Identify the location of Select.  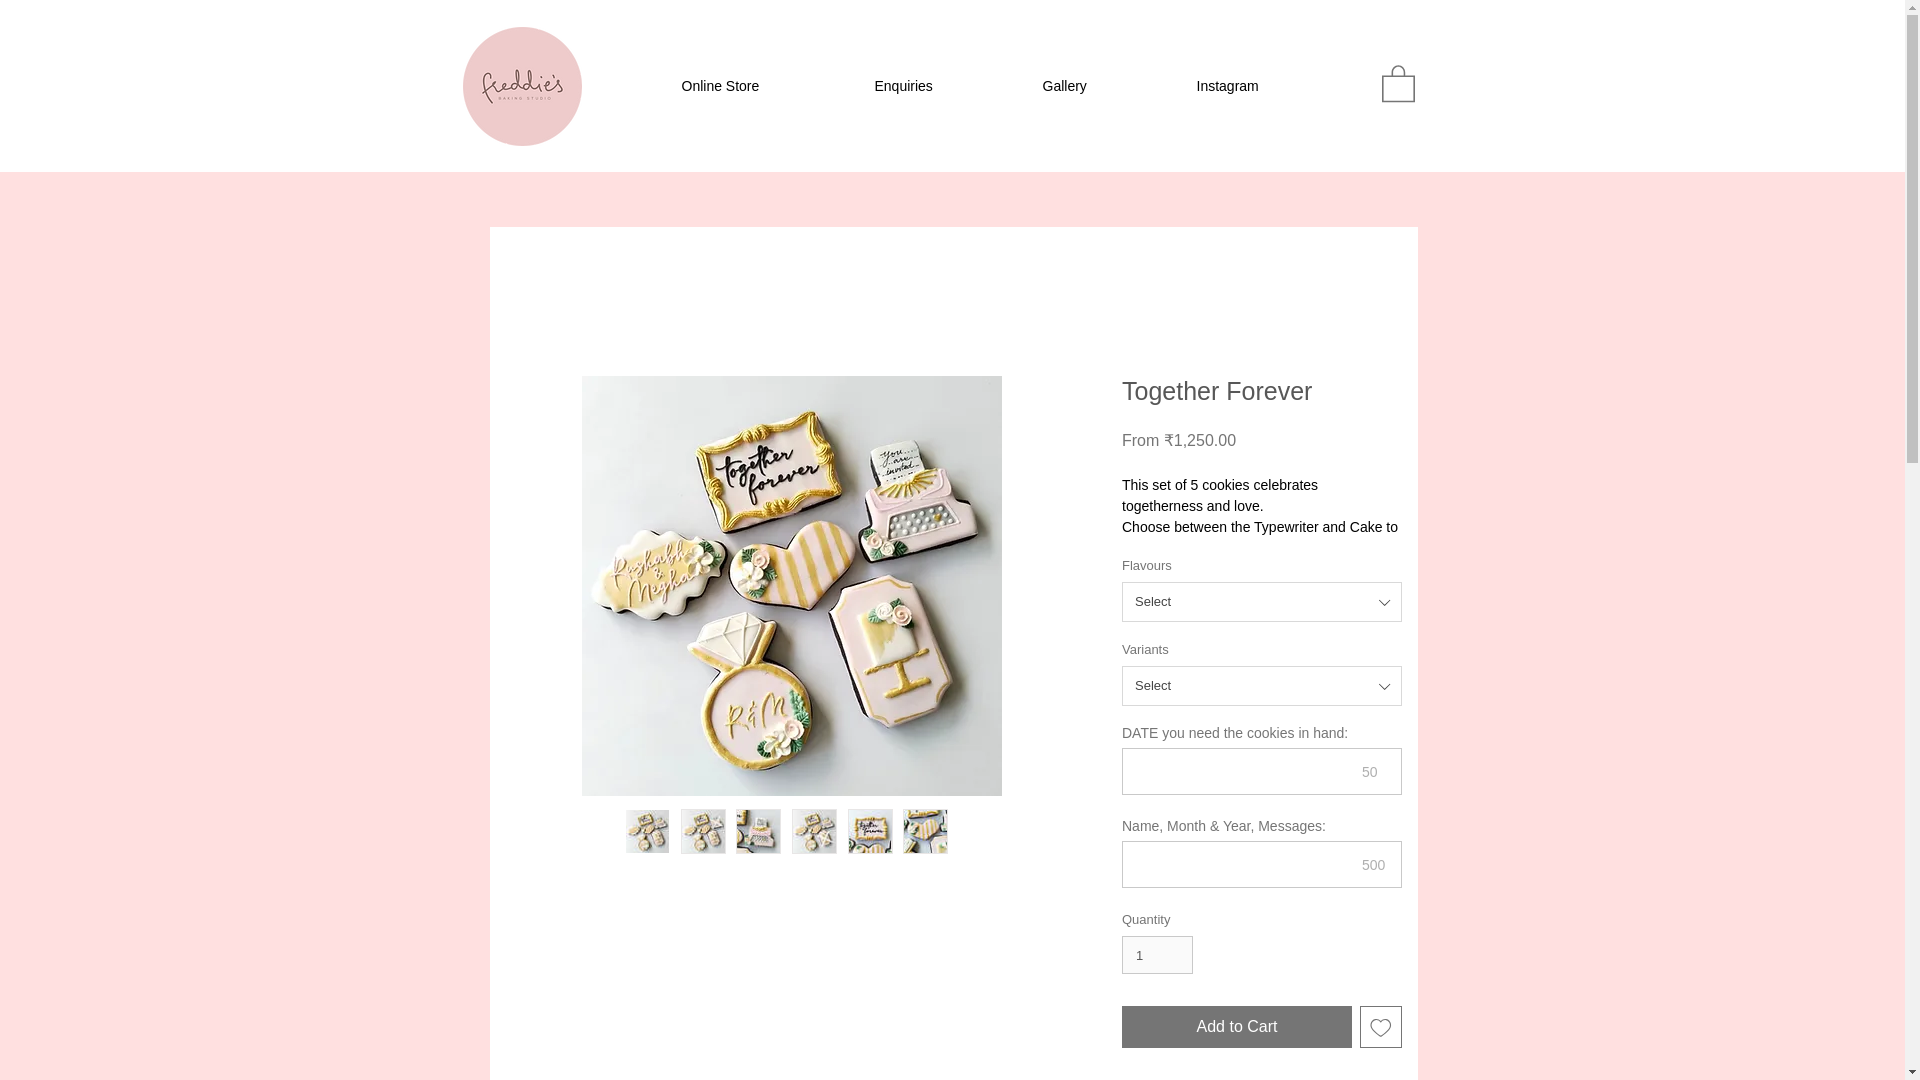
(1261, 686).